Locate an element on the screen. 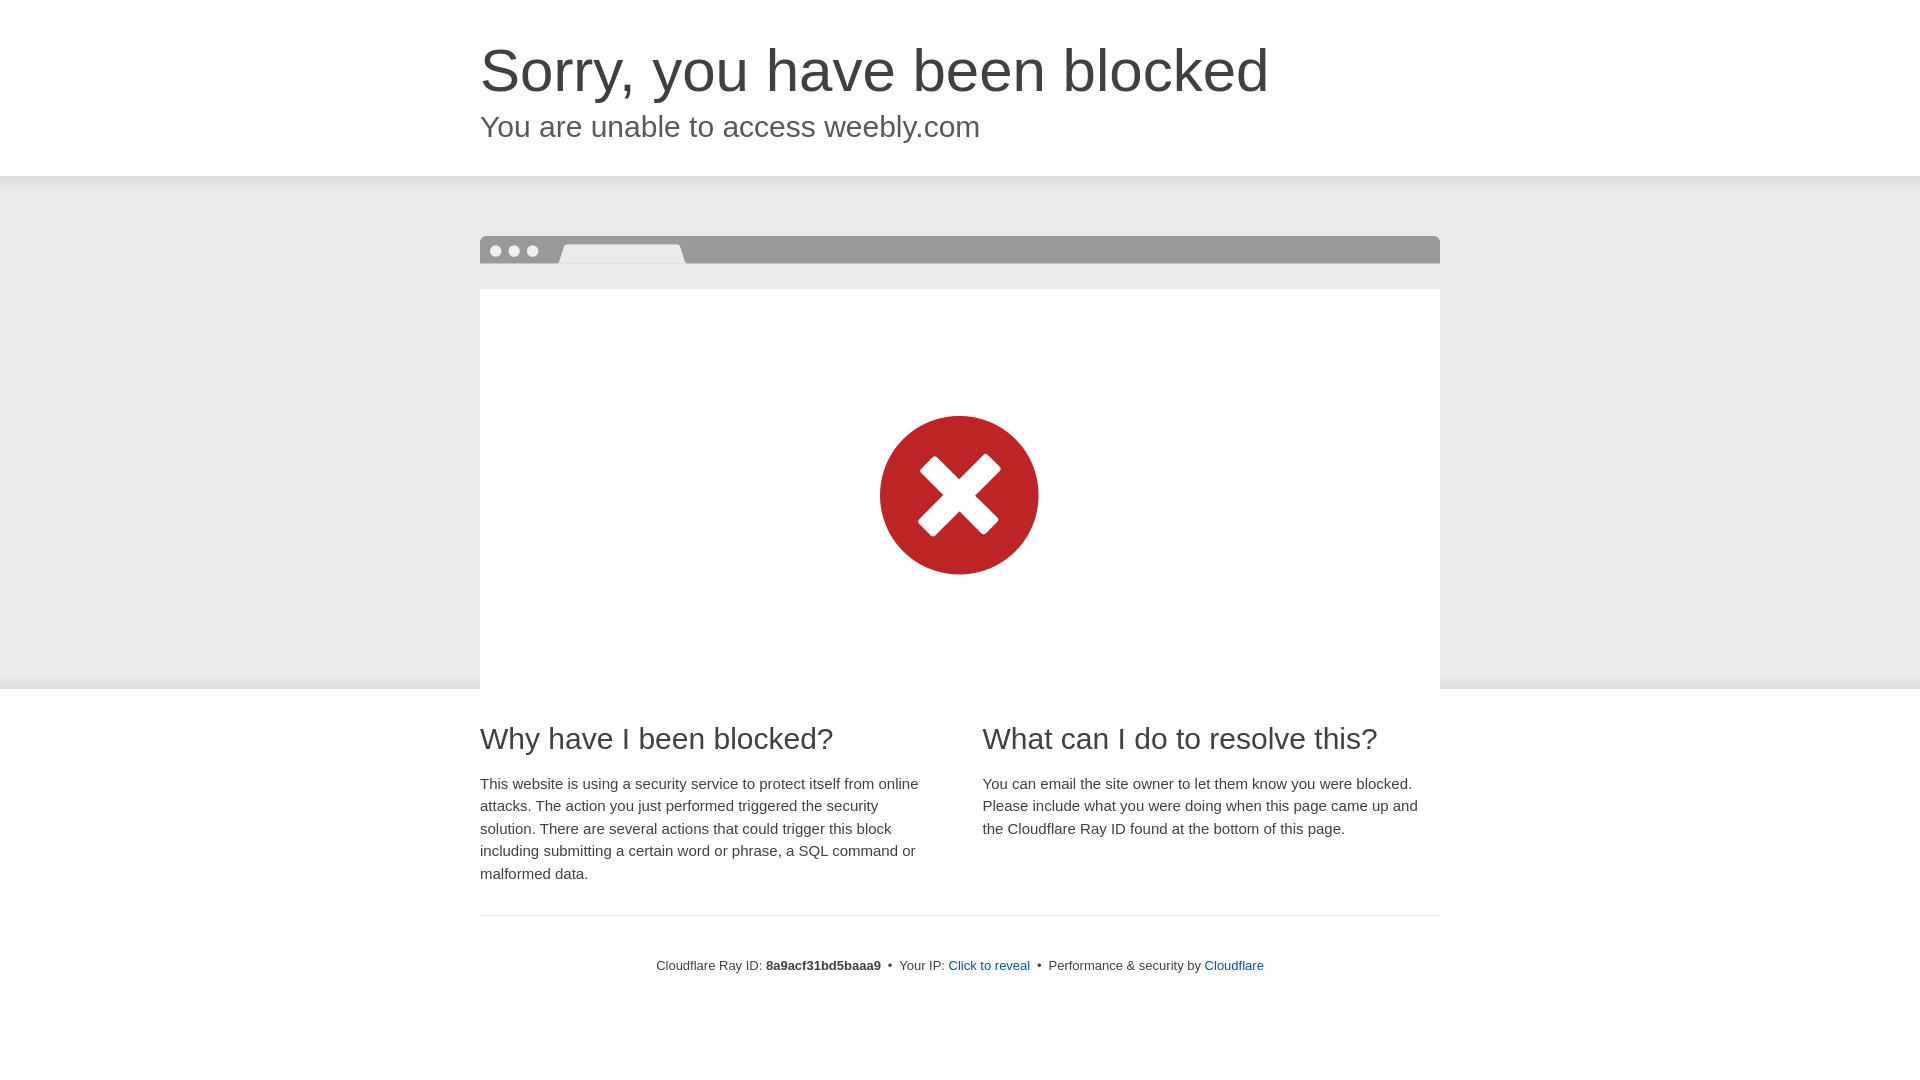  Click to reveal is located at coordinates (990, 966).